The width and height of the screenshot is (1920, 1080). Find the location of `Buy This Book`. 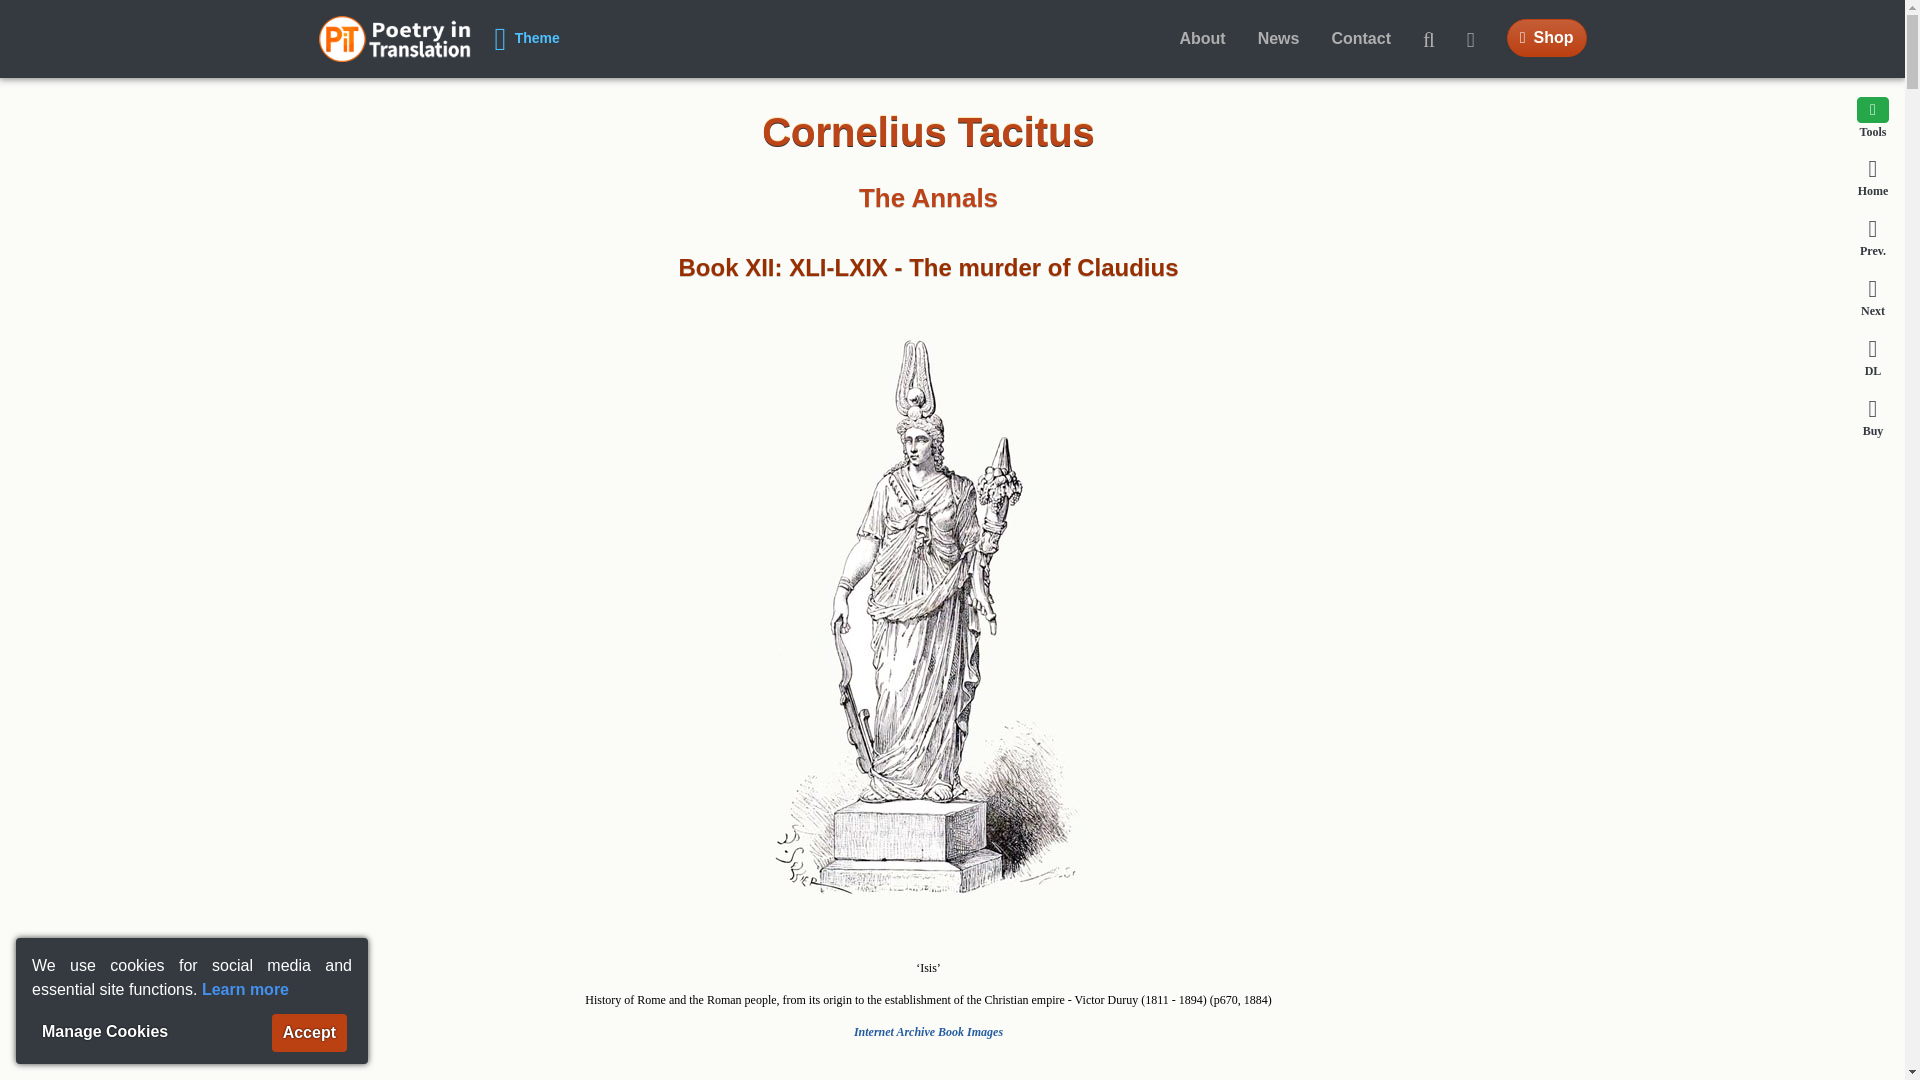

Buy This Book is located at coordinates (1872, 417).